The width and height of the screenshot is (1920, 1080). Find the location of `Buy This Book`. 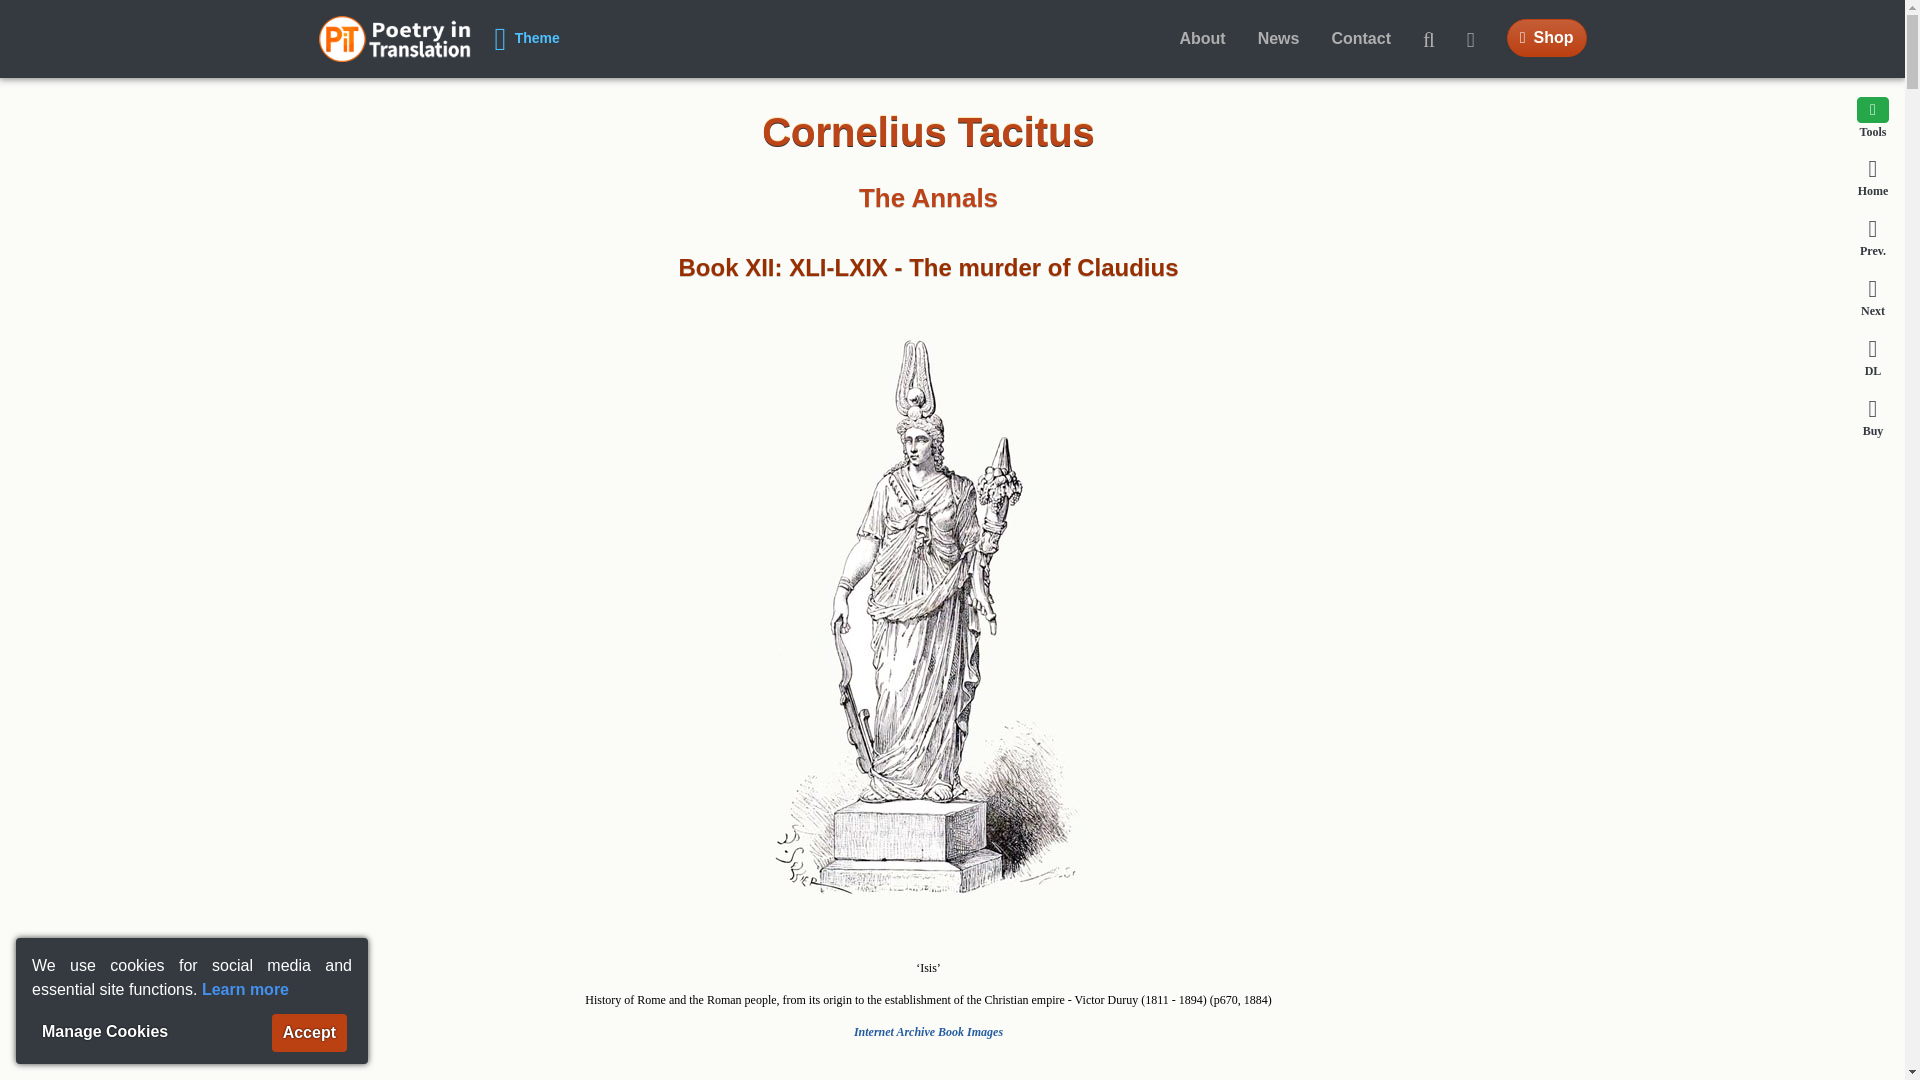

Buy This Book is located at coordinates (1872, 417).